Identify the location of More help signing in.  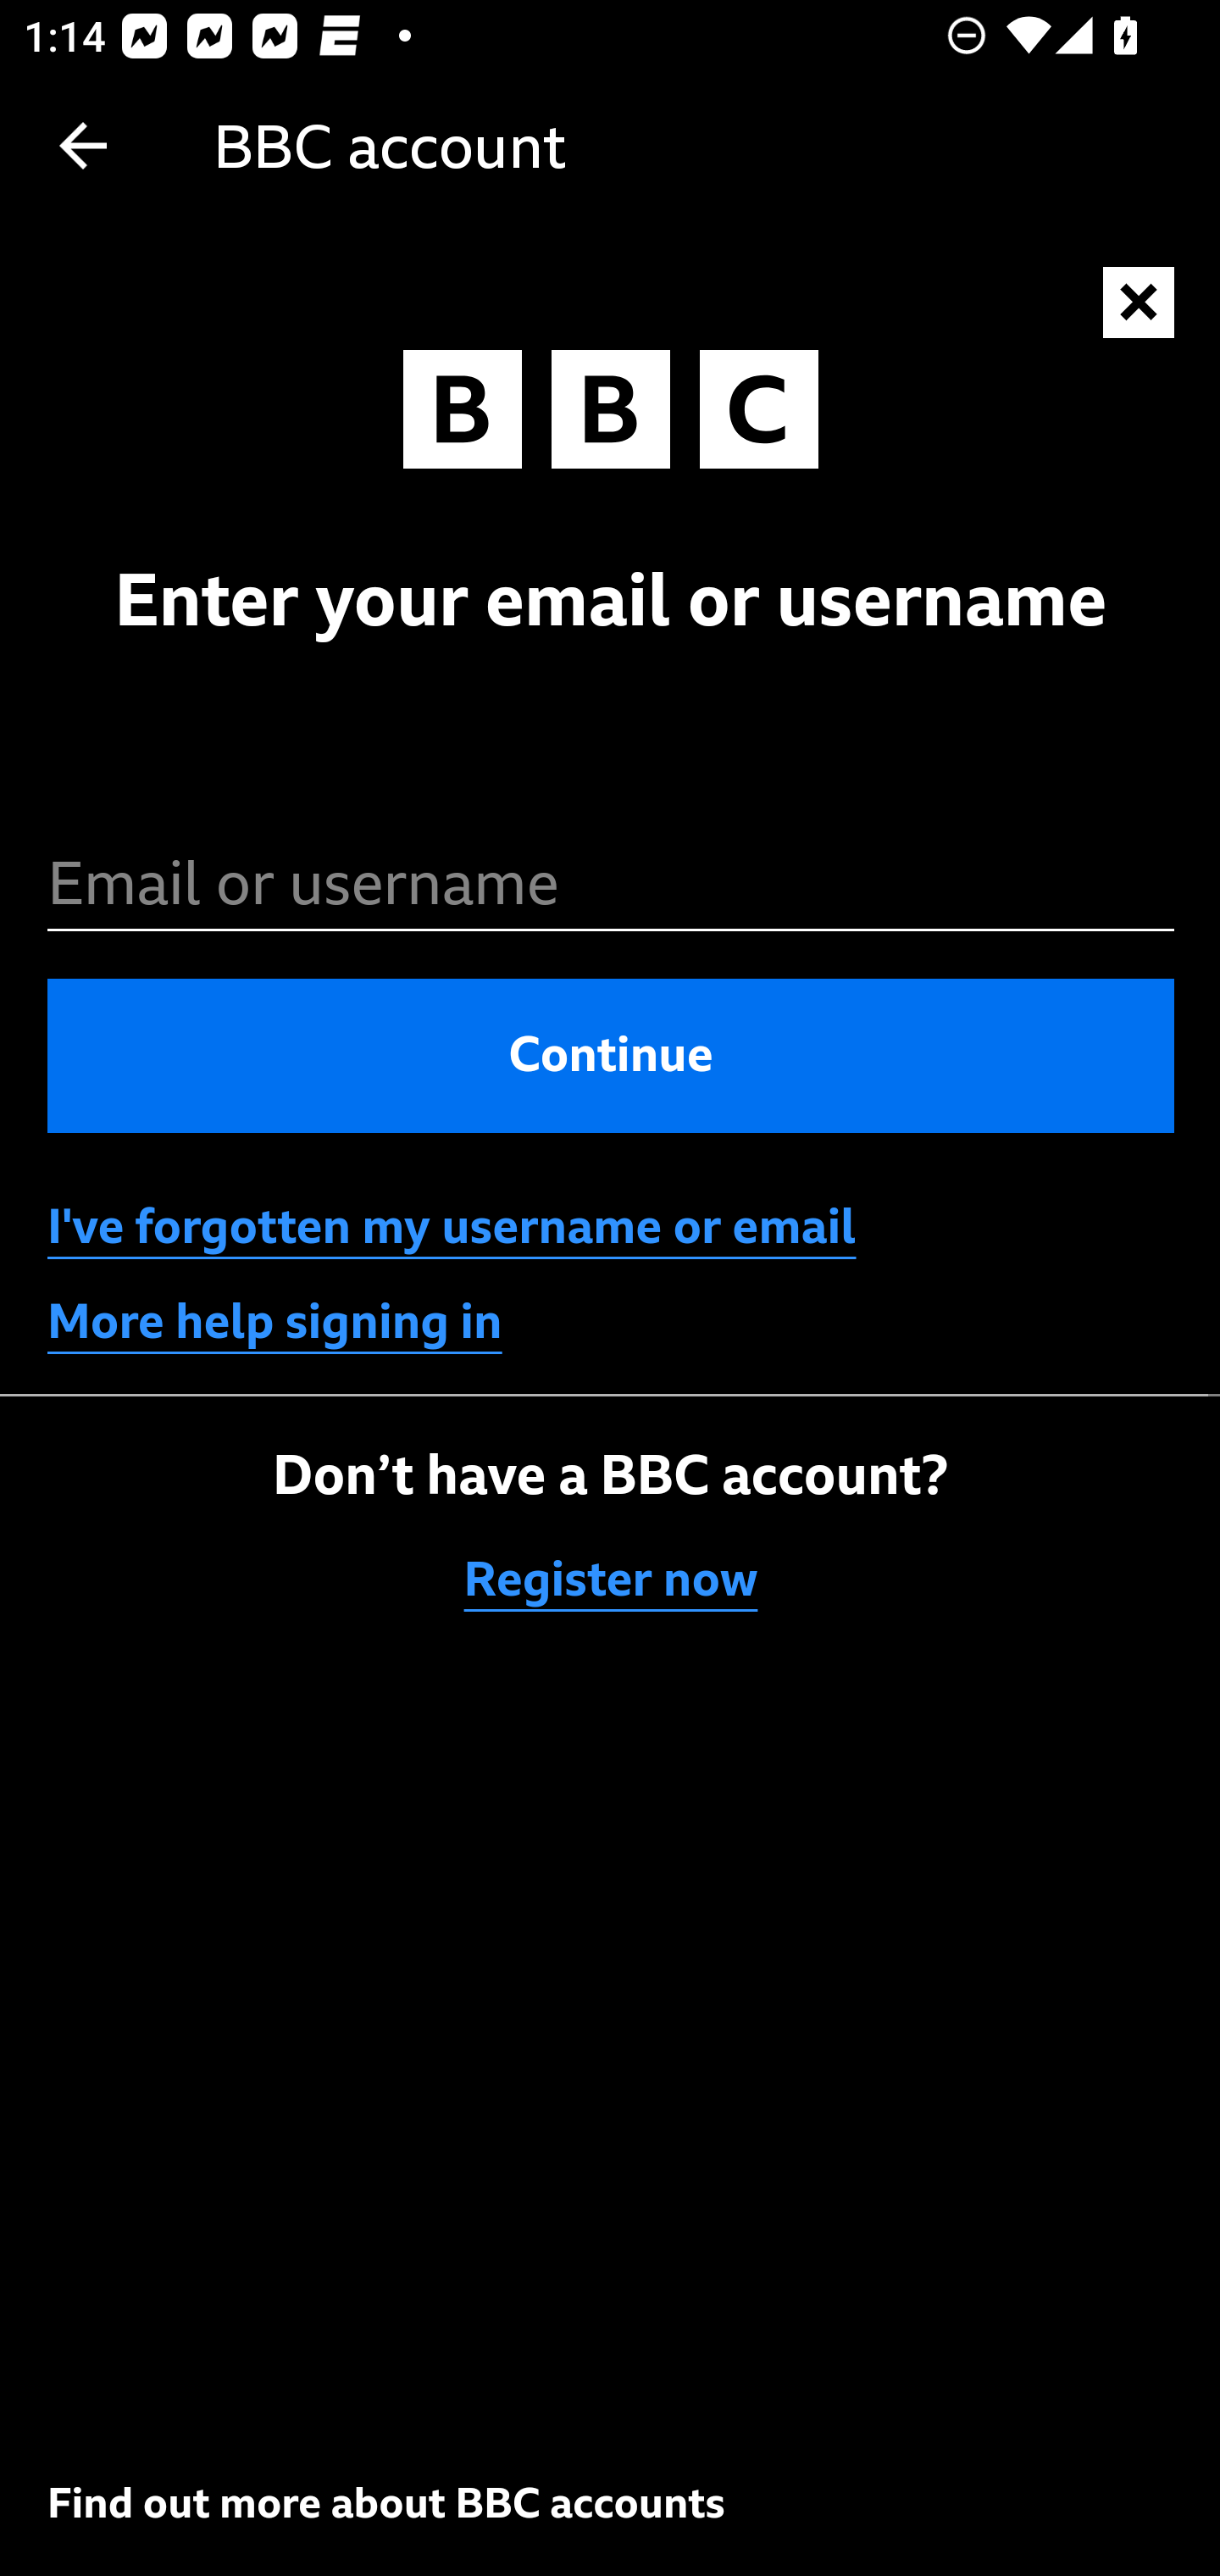
(275, 1323).